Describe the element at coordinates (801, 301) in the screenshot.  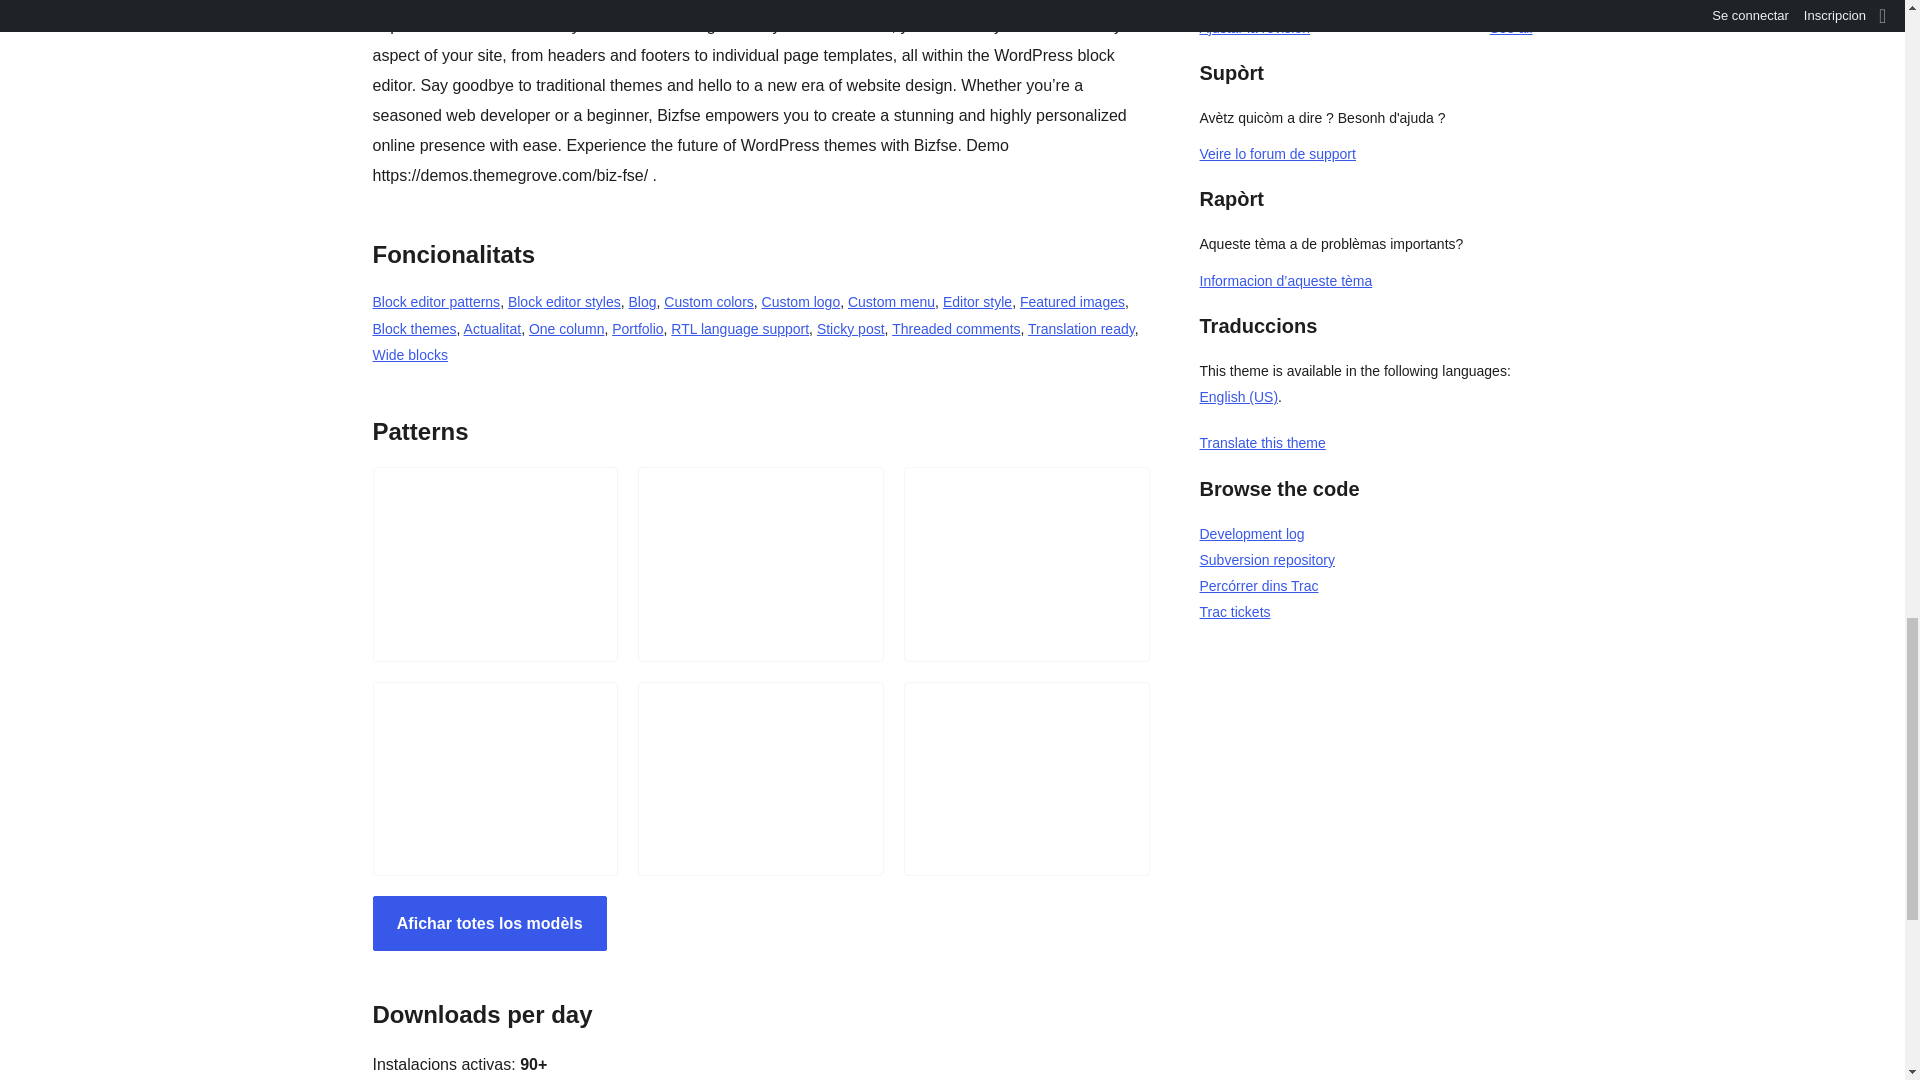
I see `Custom logo` at that location.